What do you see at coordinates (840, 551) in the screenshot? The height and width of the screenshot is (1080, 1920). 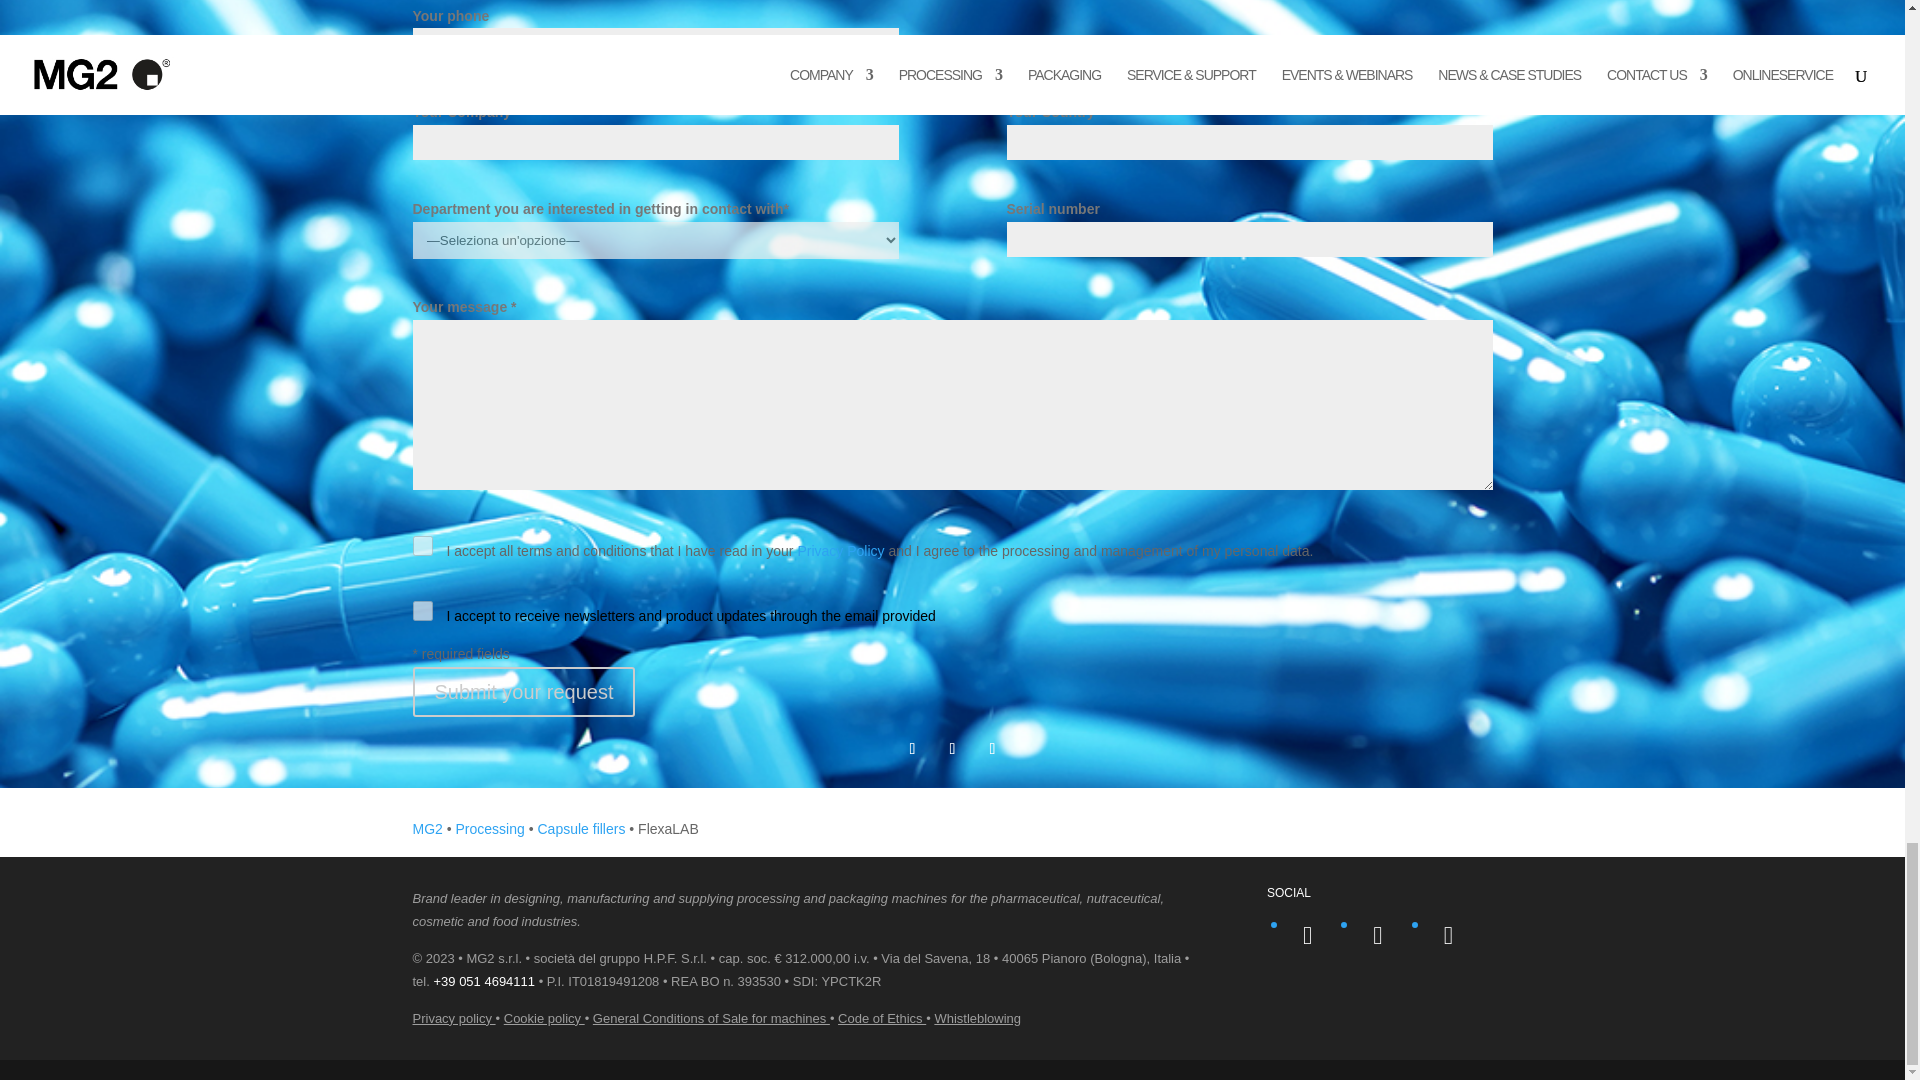 I see `Privacy Policy` at bounding box center [840, 551].